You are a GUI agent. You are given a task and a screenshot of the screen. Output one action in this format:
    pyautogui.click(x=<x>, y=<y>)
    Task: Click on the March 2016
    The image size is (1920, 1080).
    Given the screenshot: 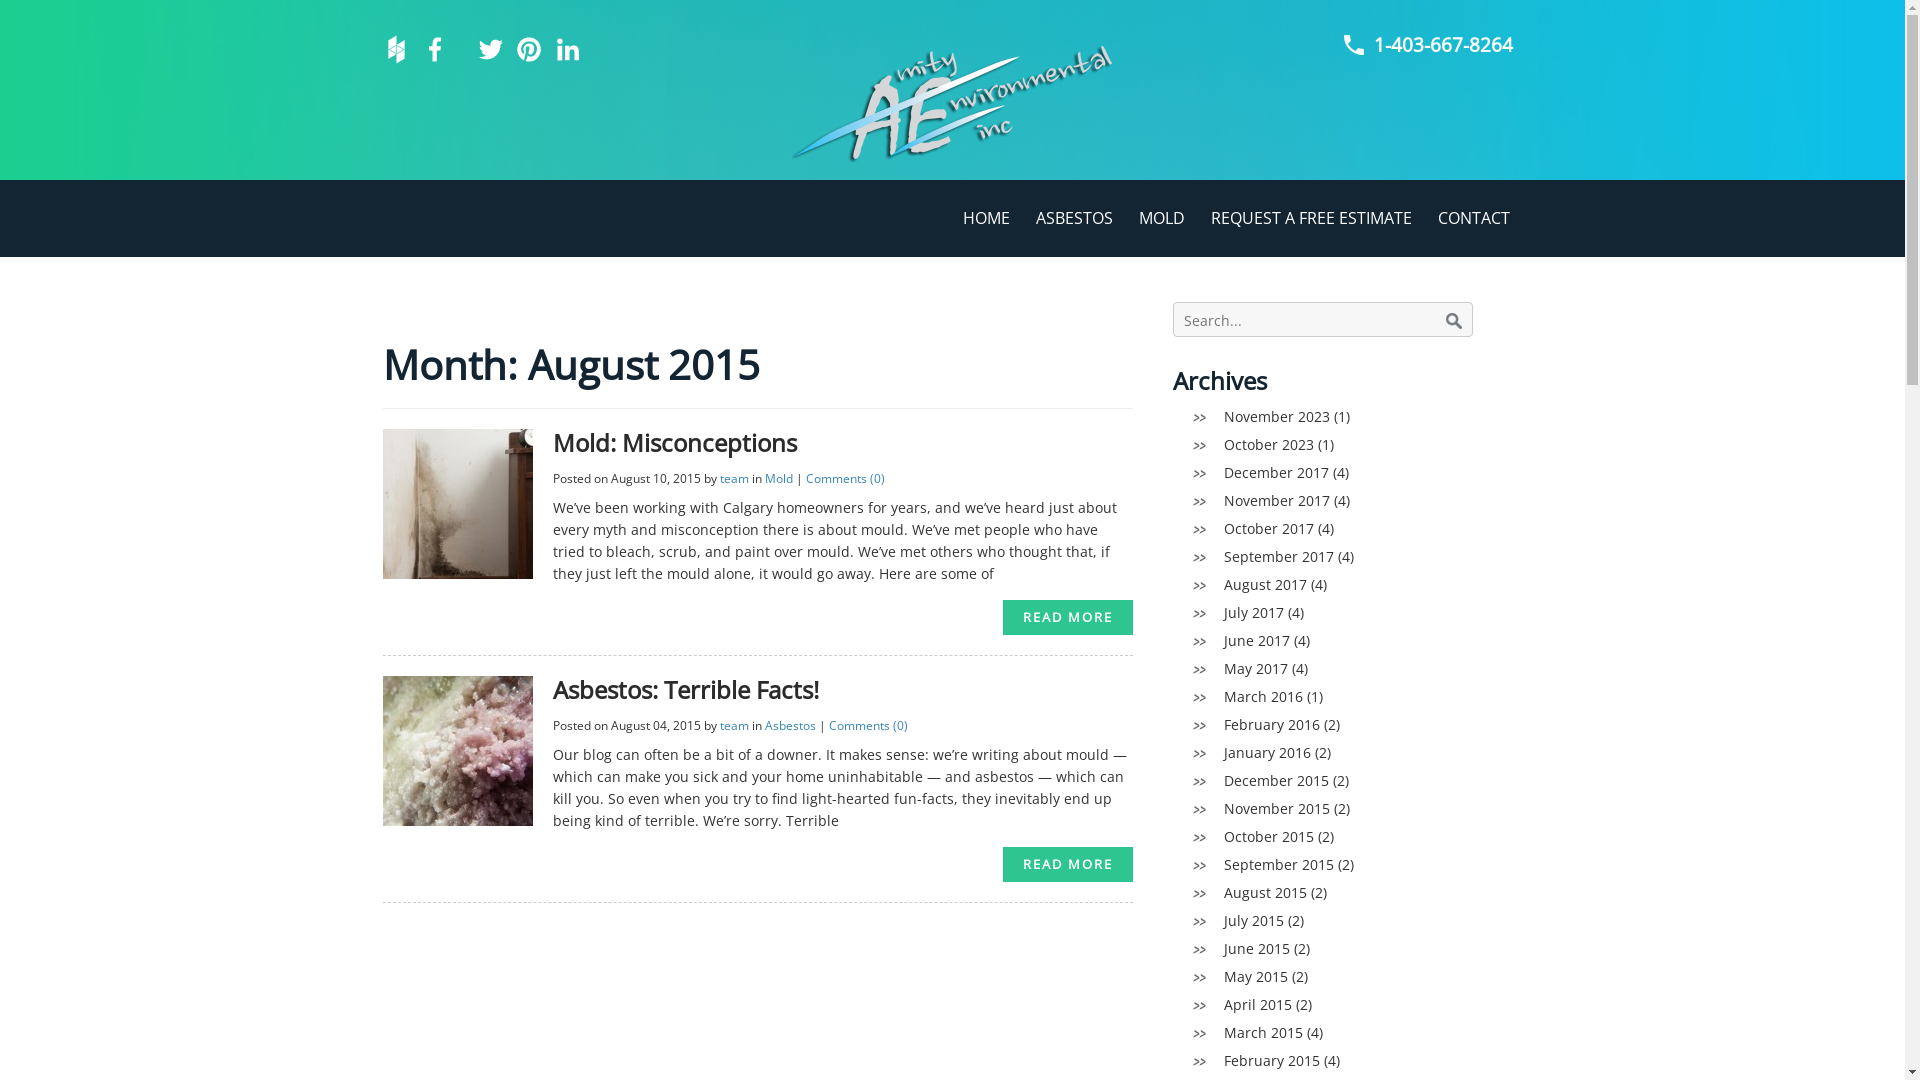 What is the action you would take?
    pyautogui.click(x=1264, y=696)
    